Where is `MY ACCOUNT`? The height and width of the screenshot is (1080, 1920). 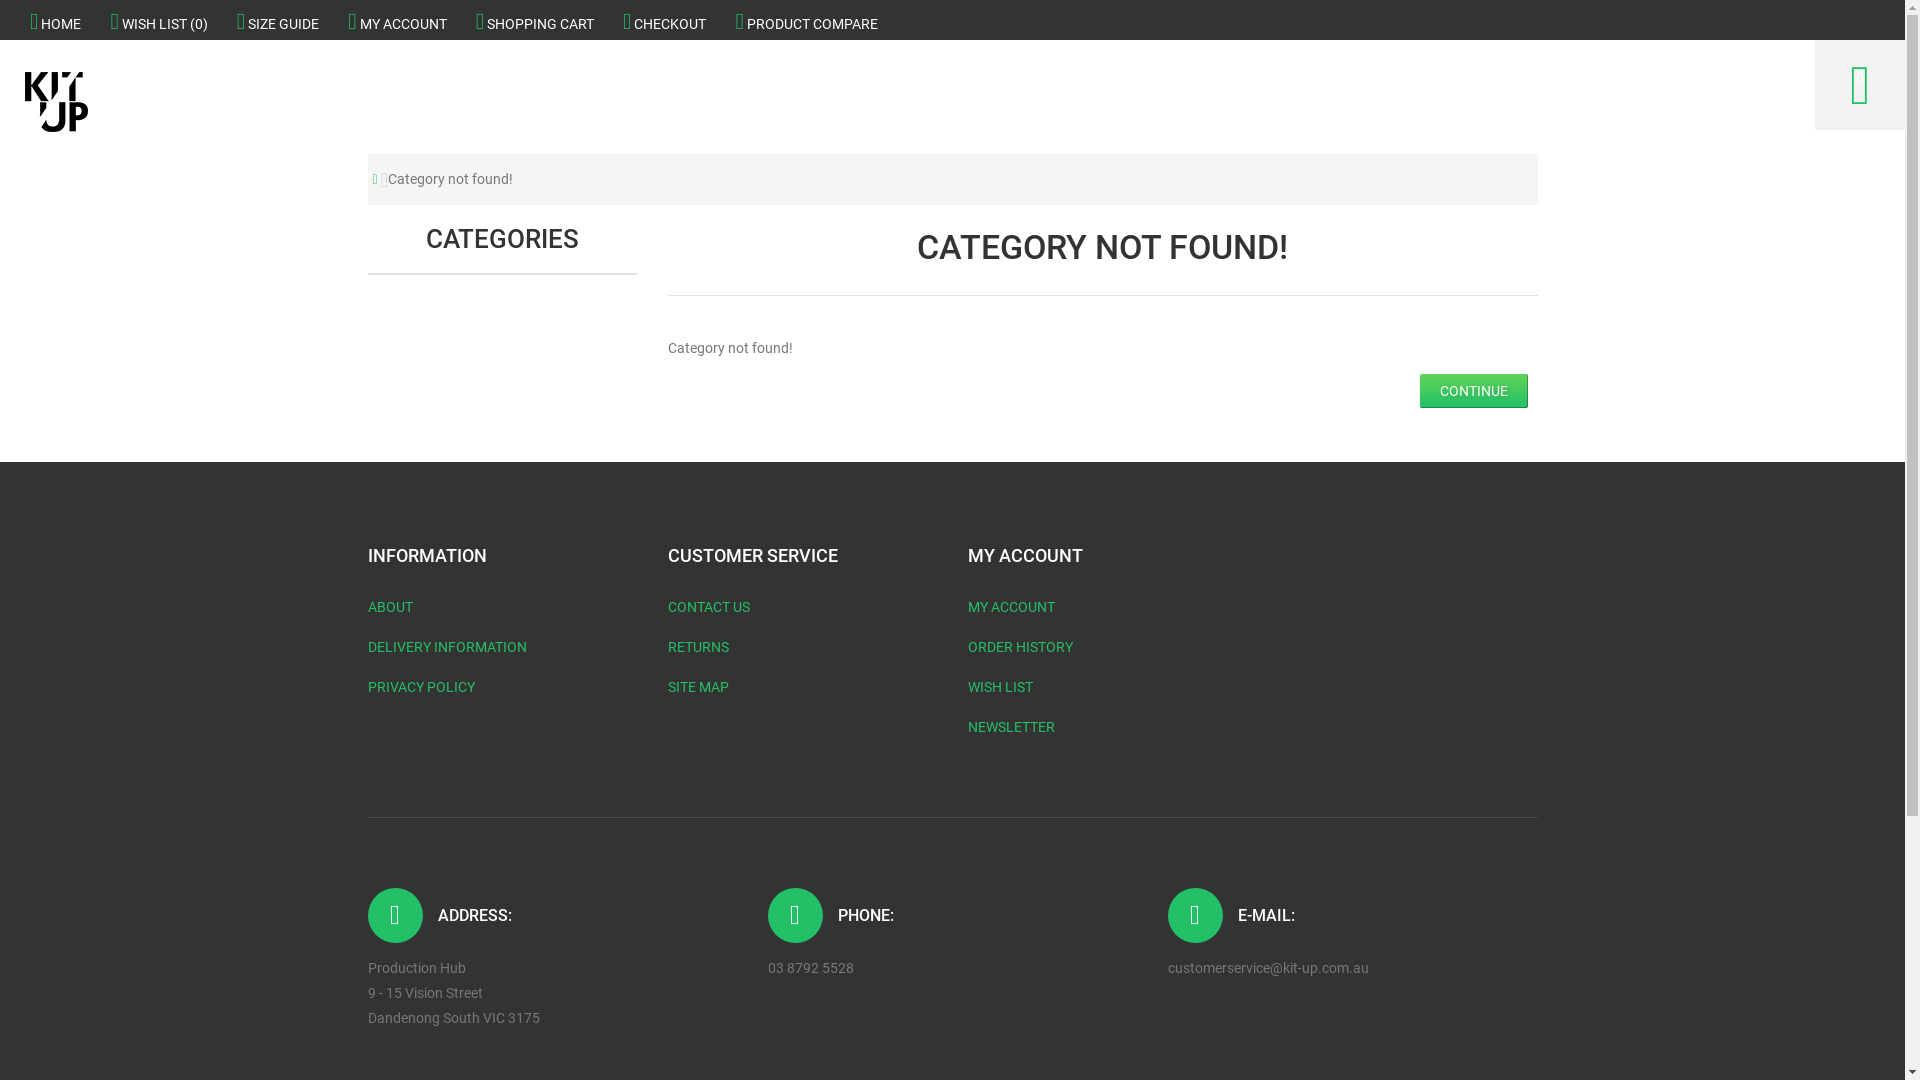 MY ACCOUNT is located at coordinates (397, 20).